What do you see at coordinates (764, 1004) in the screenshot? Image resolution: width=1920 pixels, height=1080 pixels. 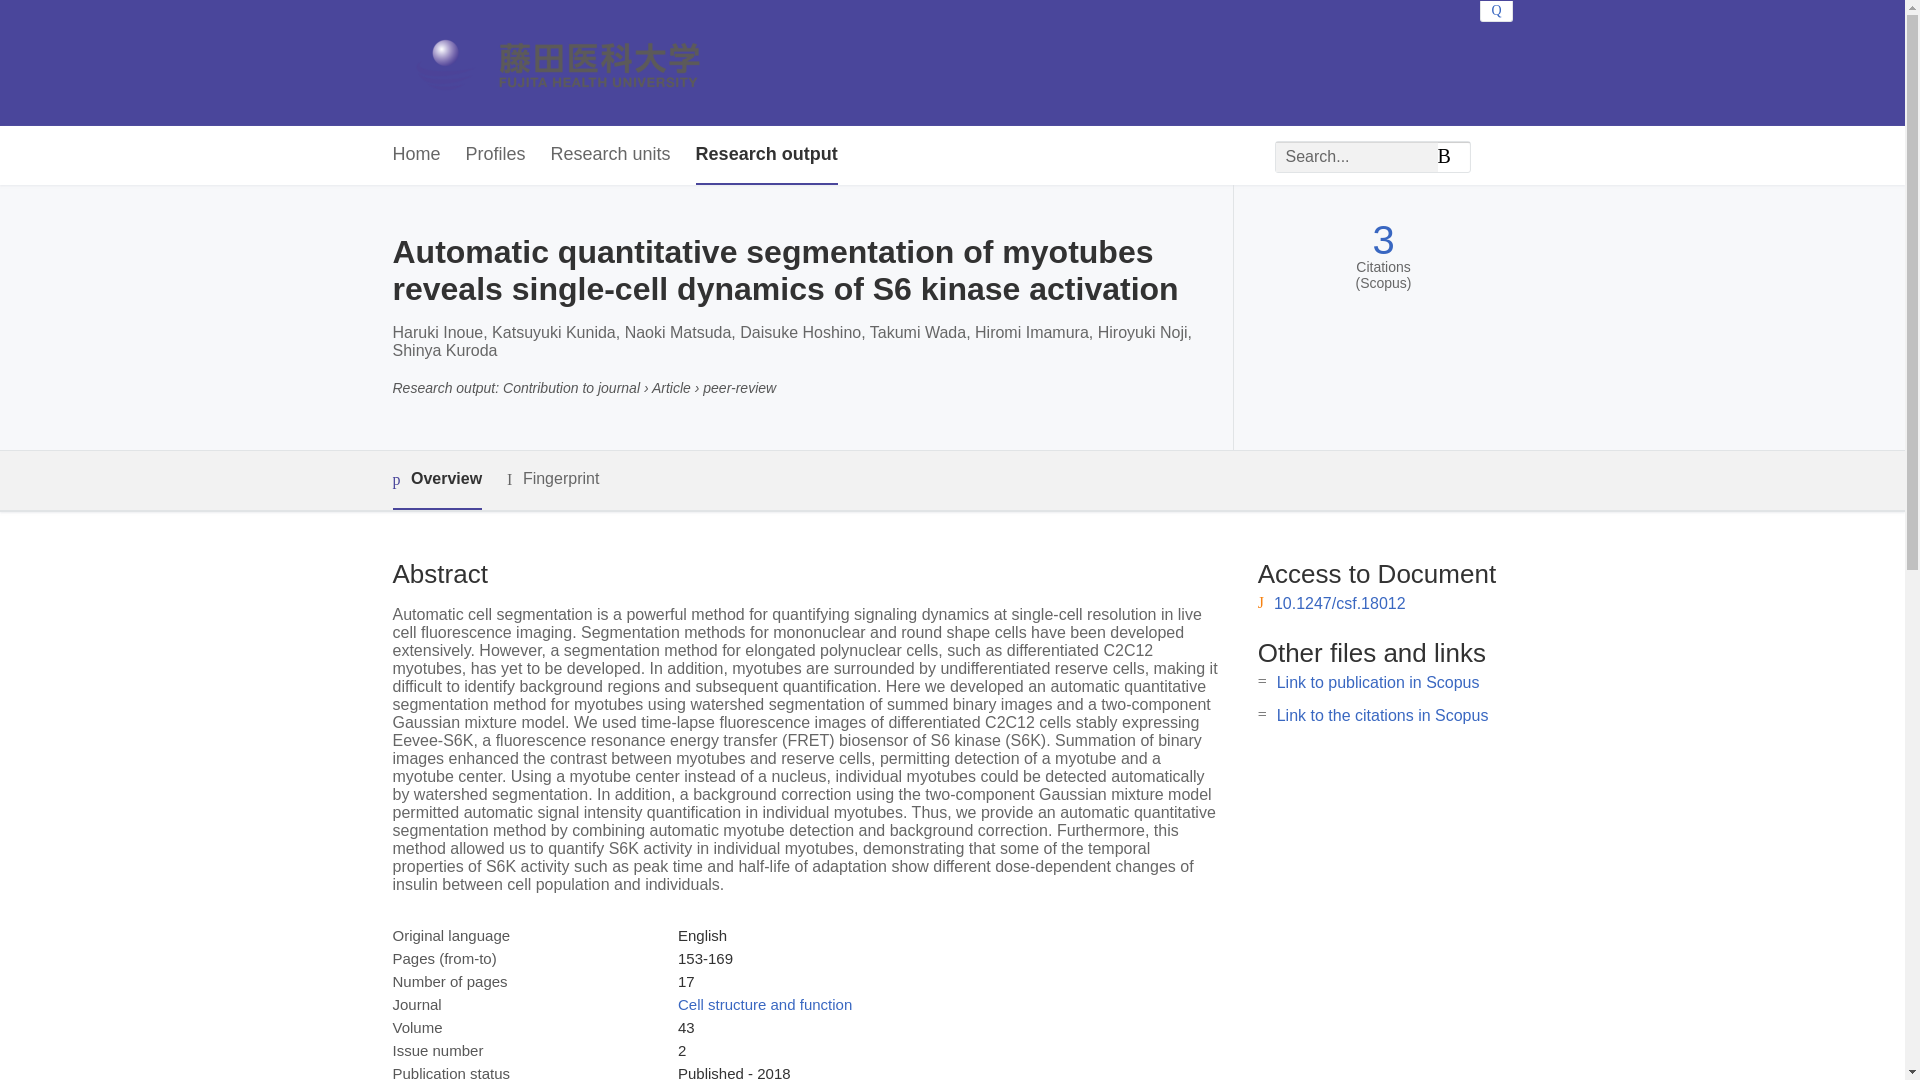 I see `Cell structure and function` at bounding box center [764, 1004].